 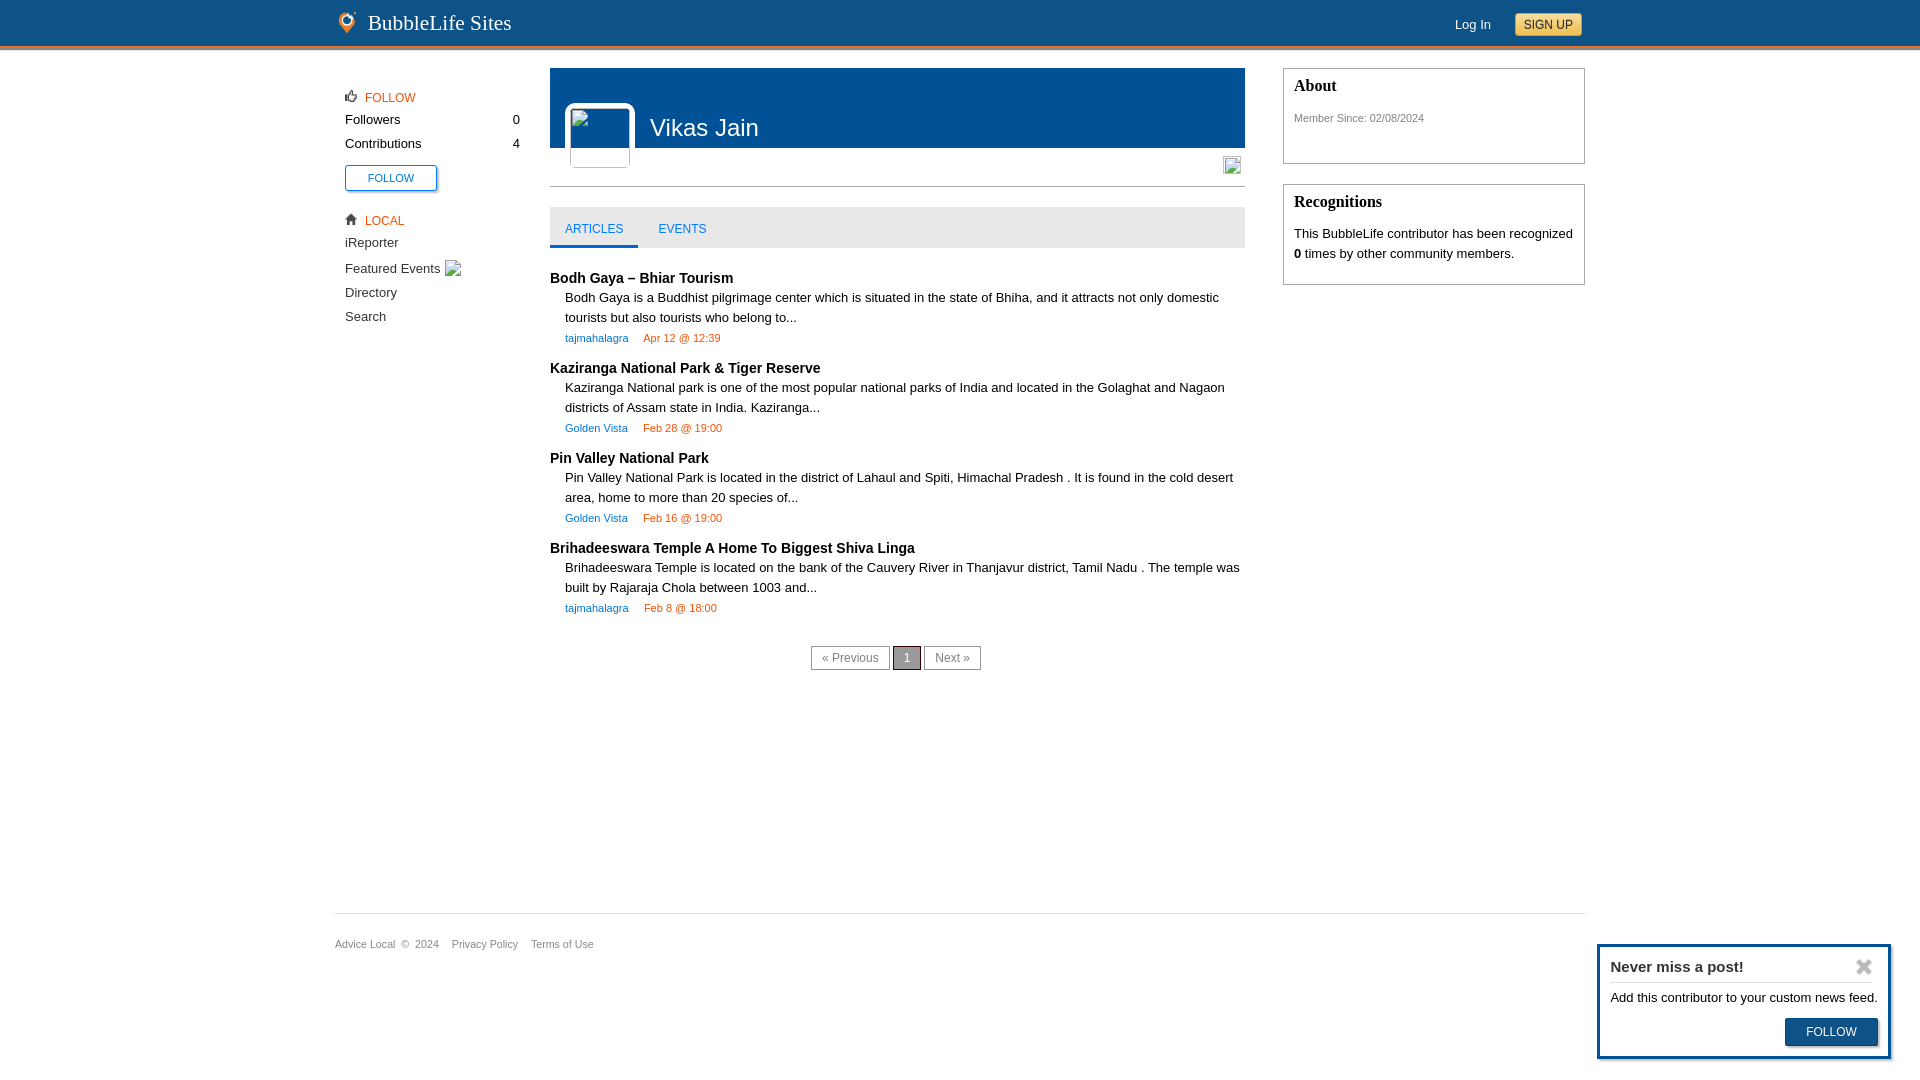 What do you see at coordinates (596, 428) in the screenshot?
I see `Golden Vista` at bounding box center [596, 428].